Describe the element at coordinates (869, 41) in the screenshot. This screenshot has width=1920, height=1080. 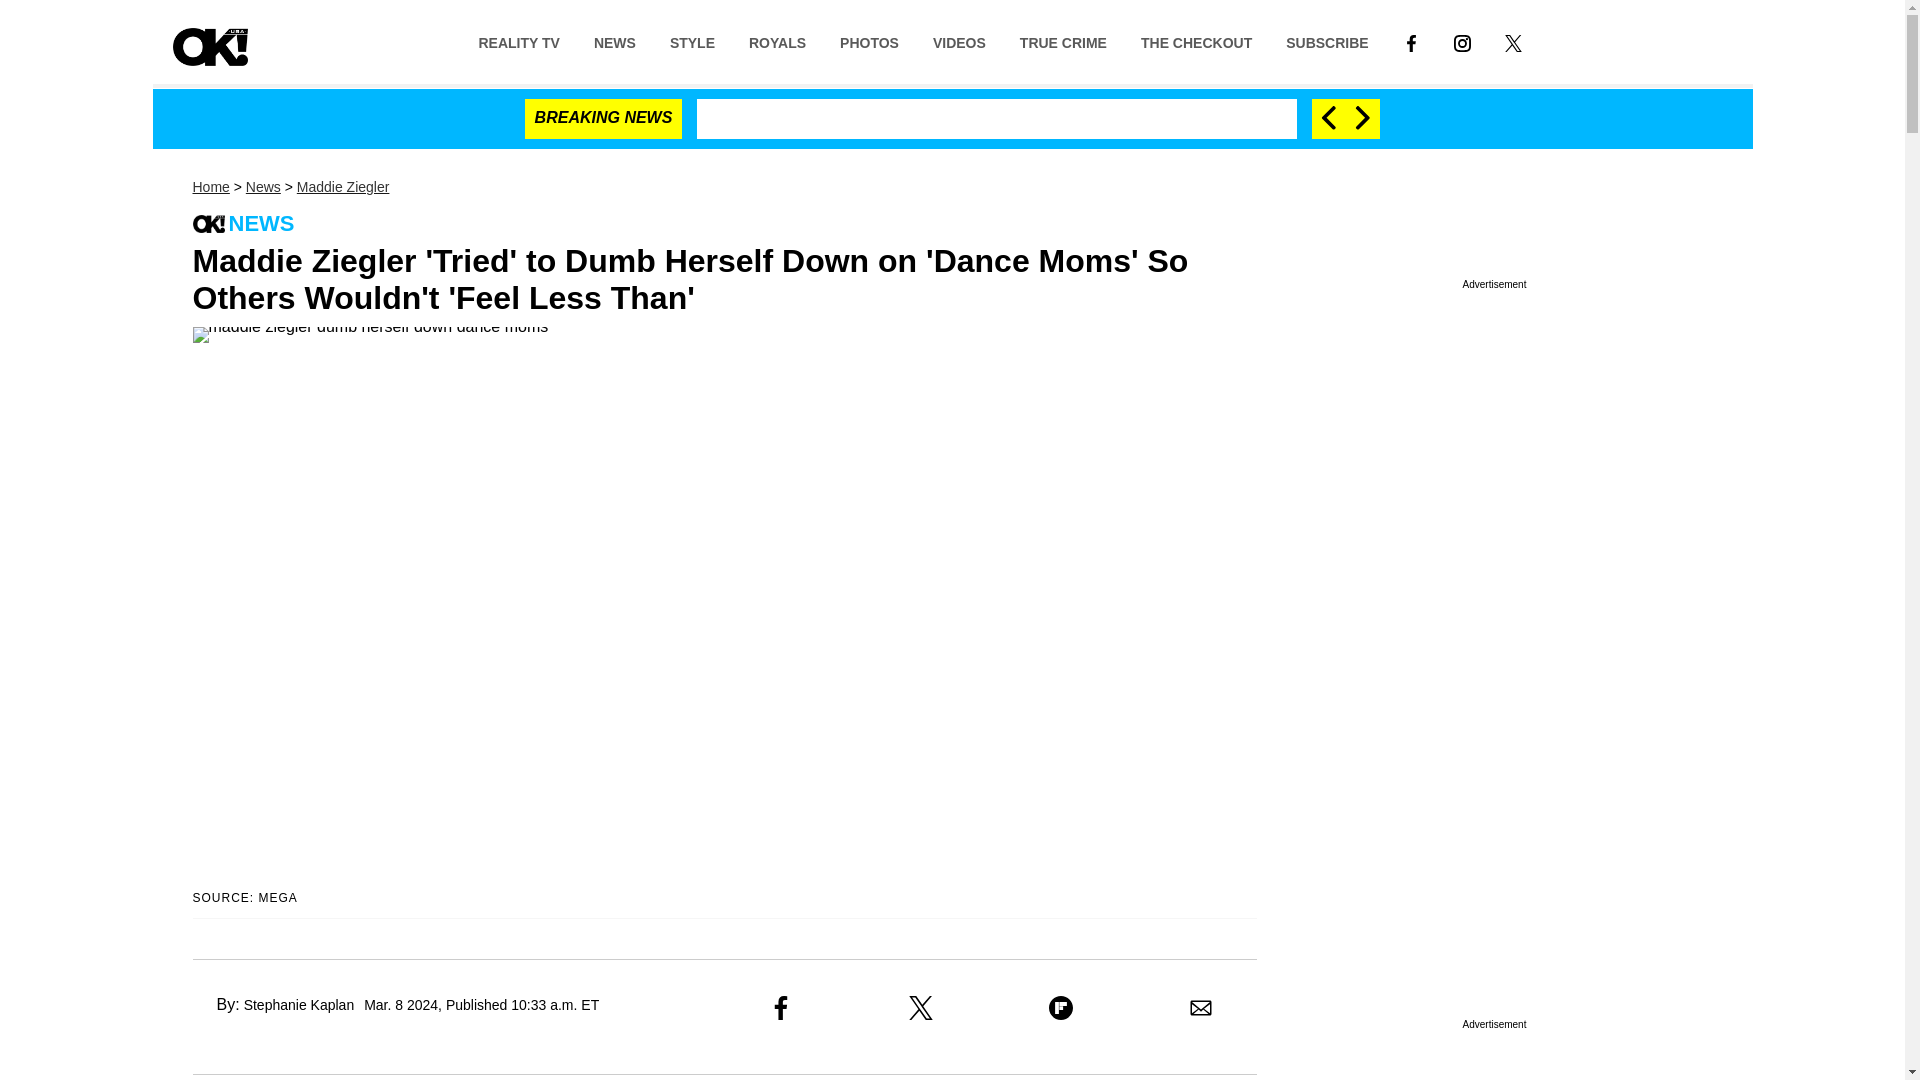
I see `PHOTOS` at that location.